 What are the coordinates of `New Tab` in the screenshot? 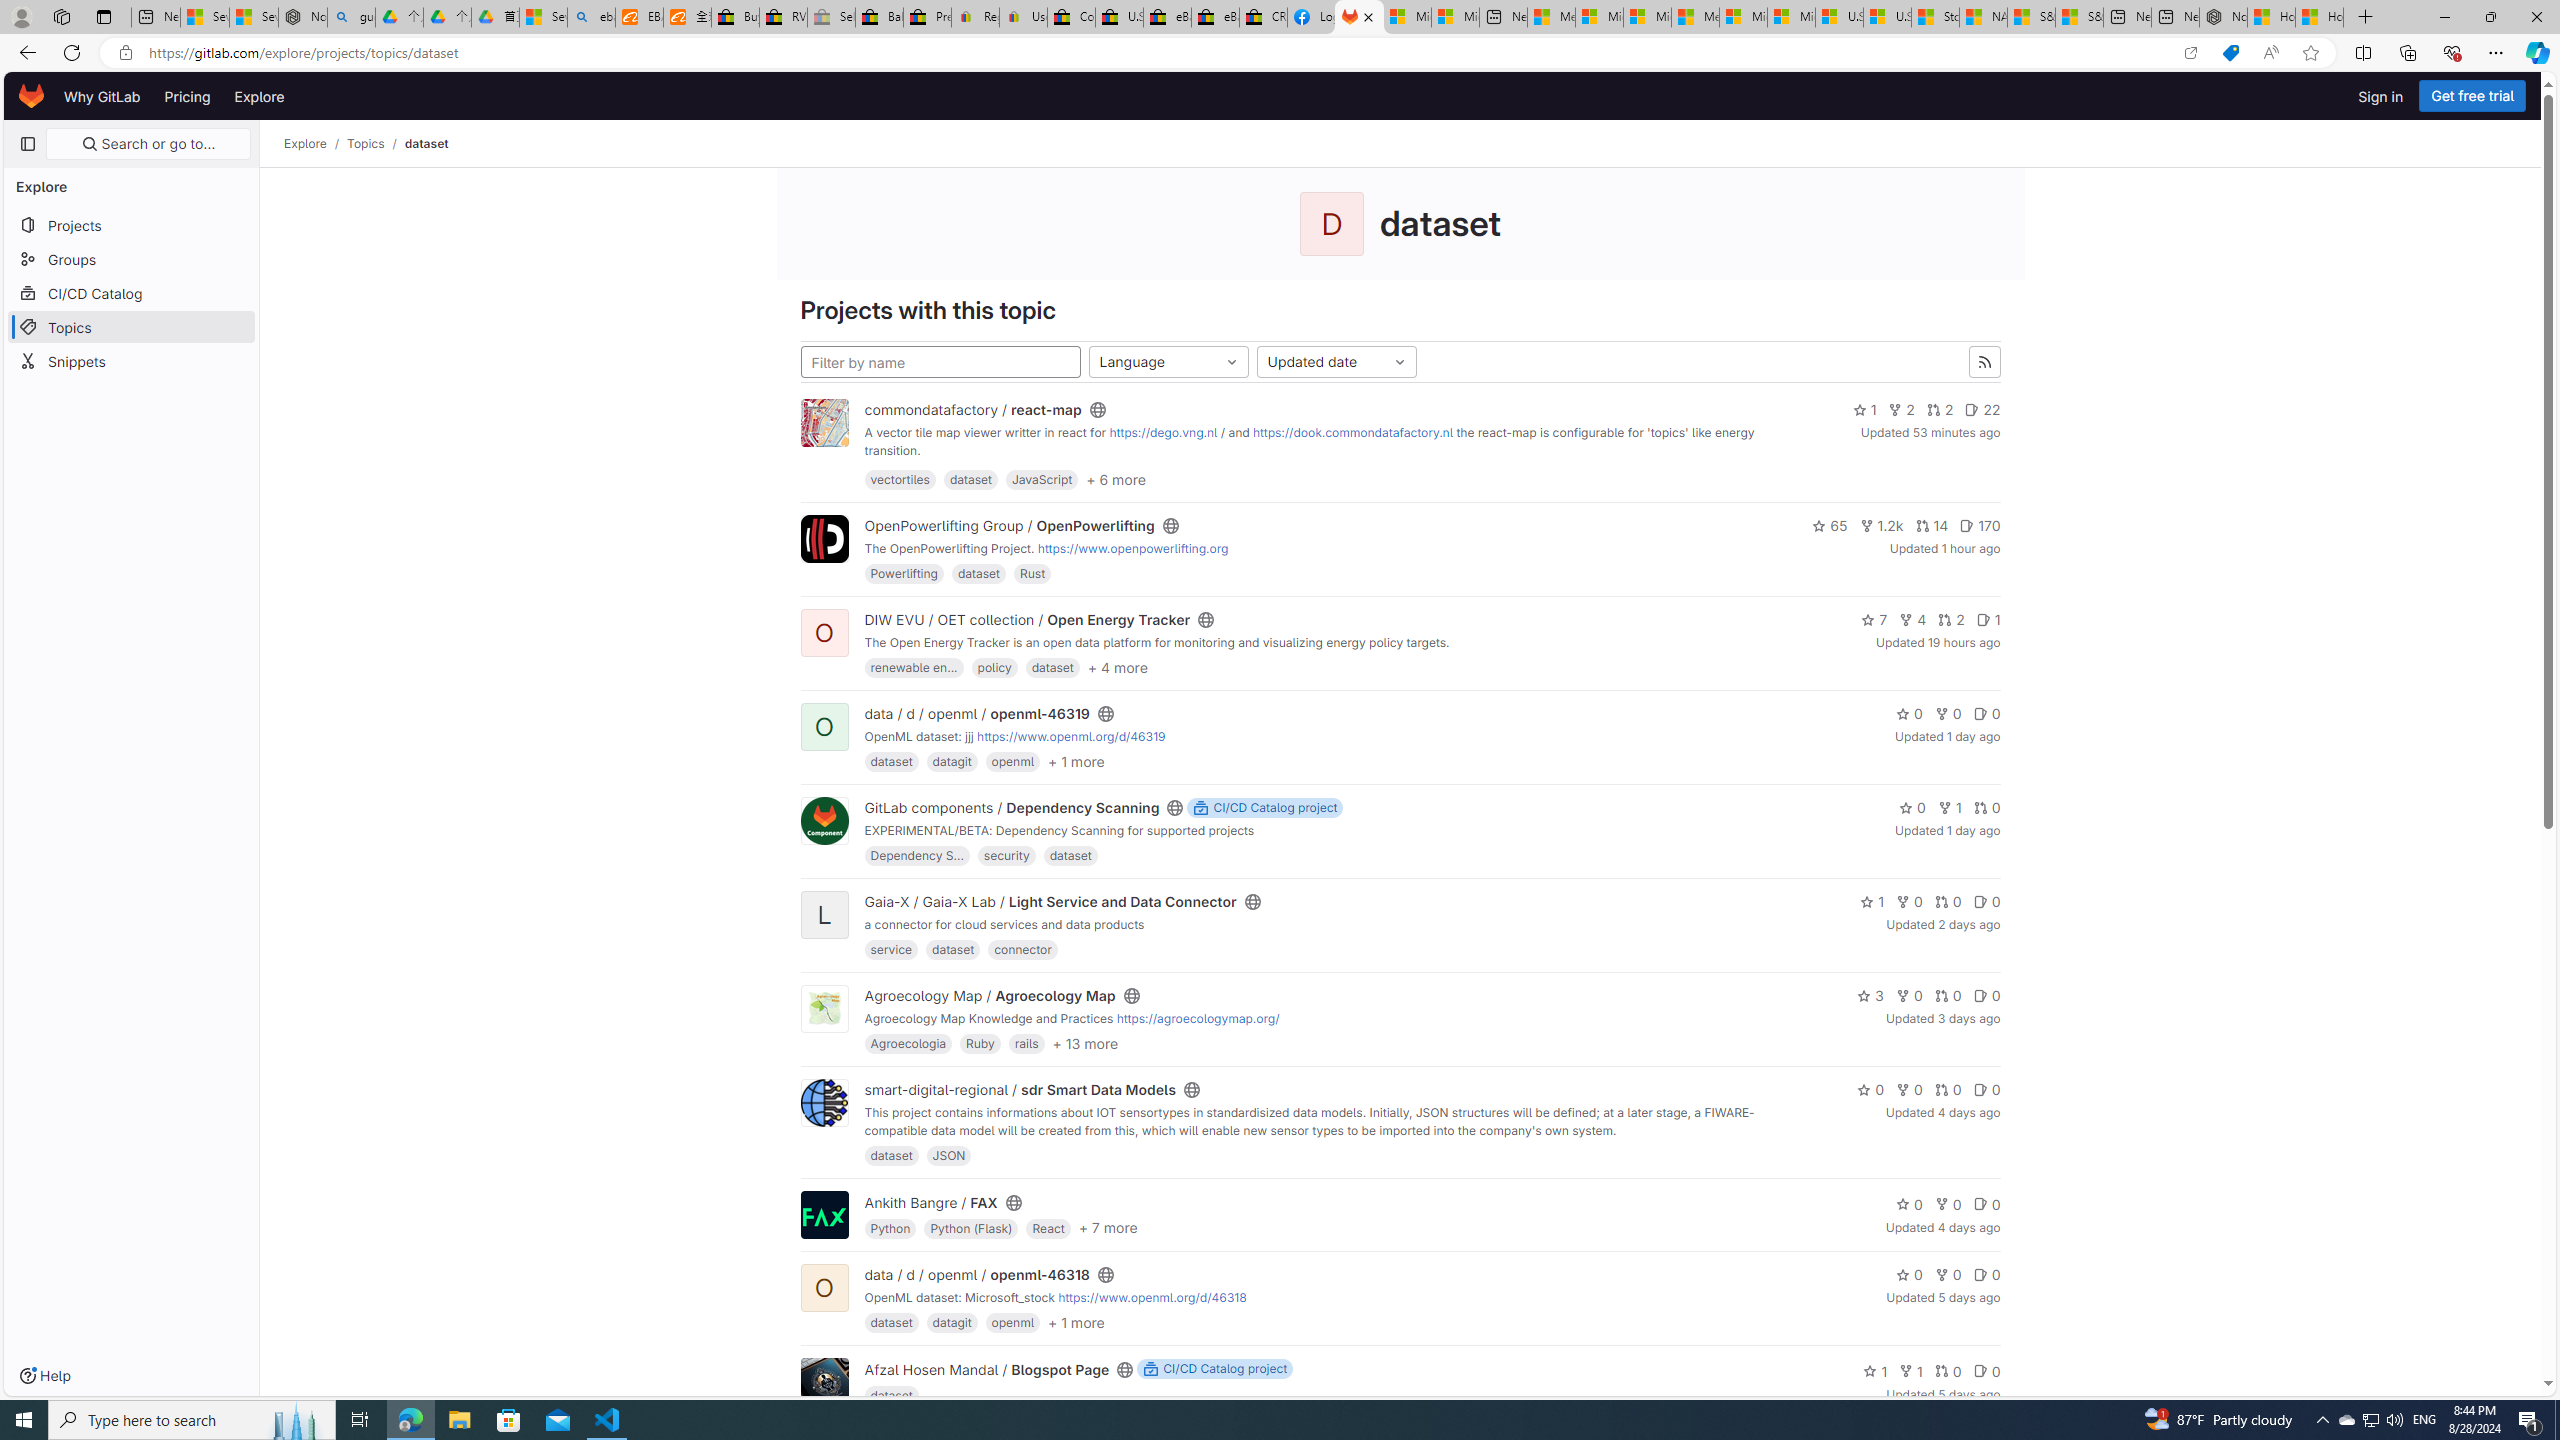 It's located at (2366, 17).